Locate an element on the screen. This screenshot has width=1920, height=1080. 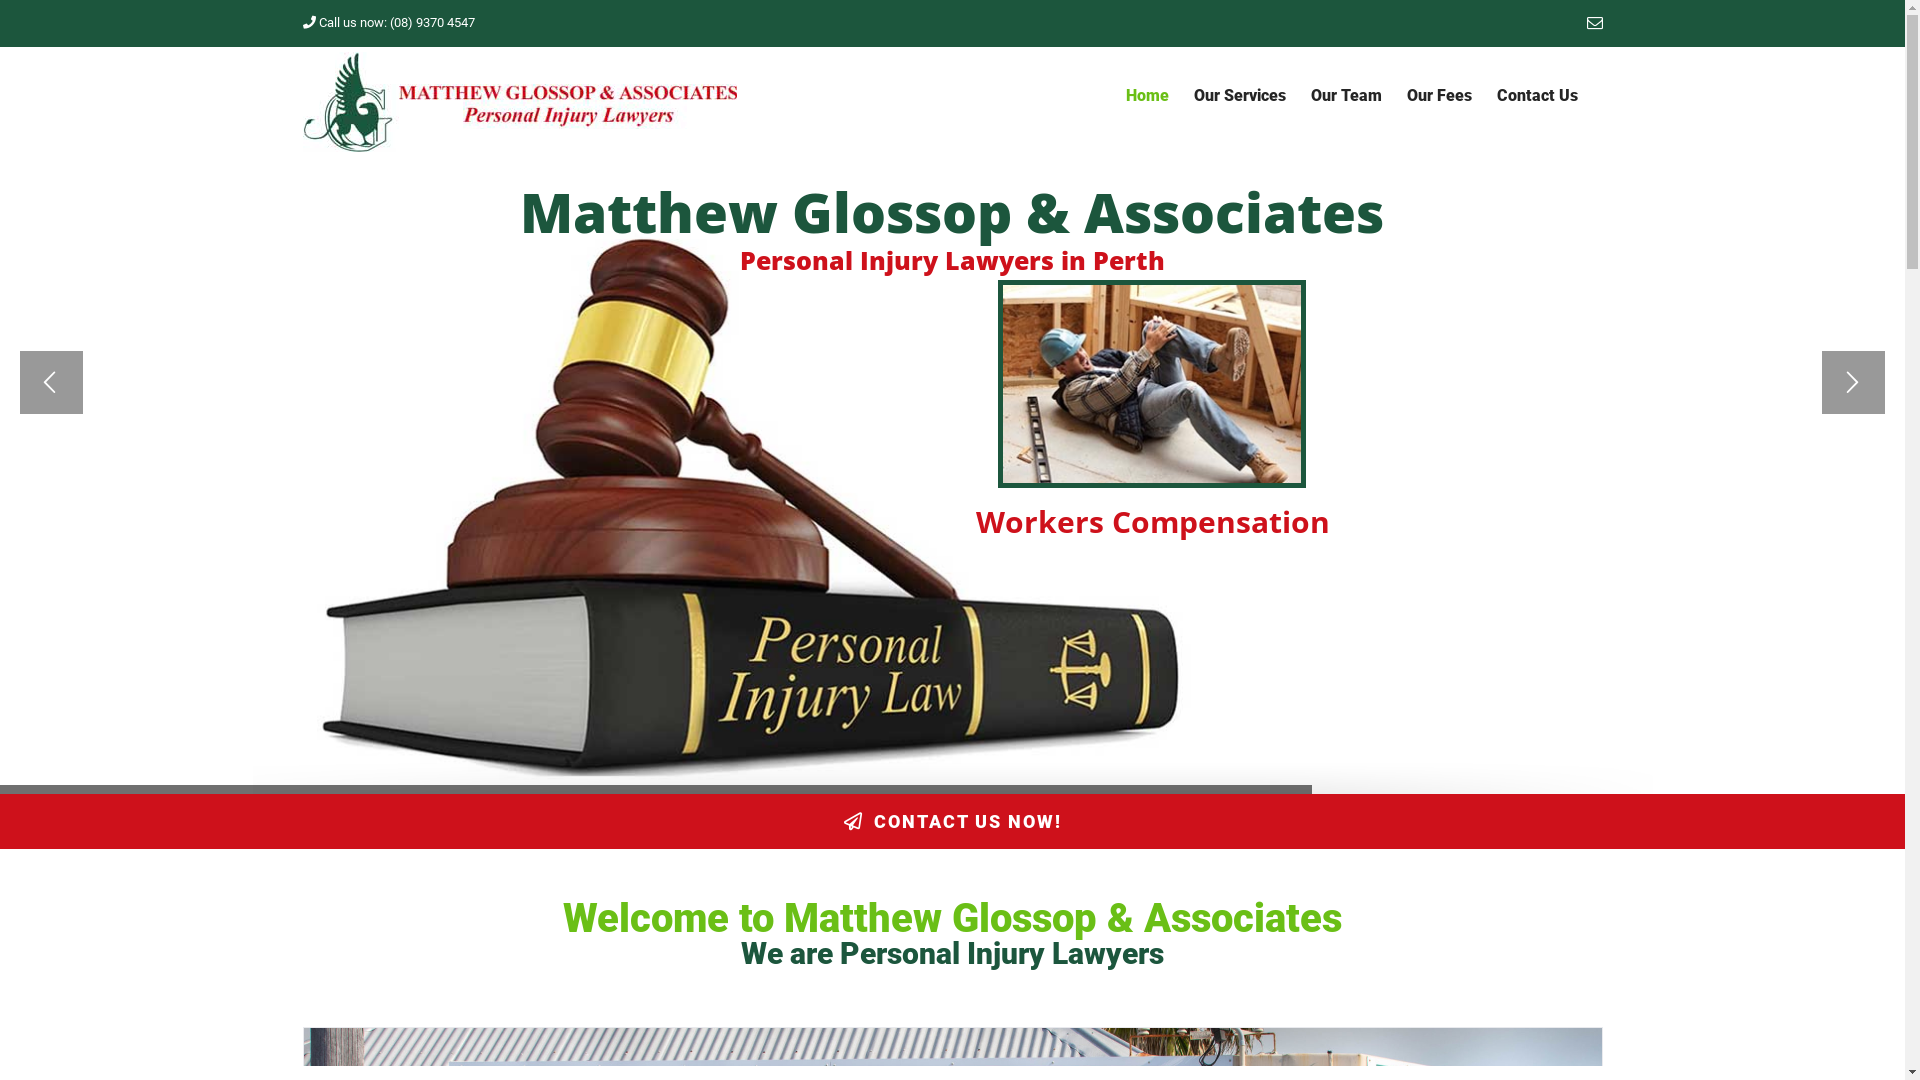
Our Fees is located at coordinates (1438, 96).